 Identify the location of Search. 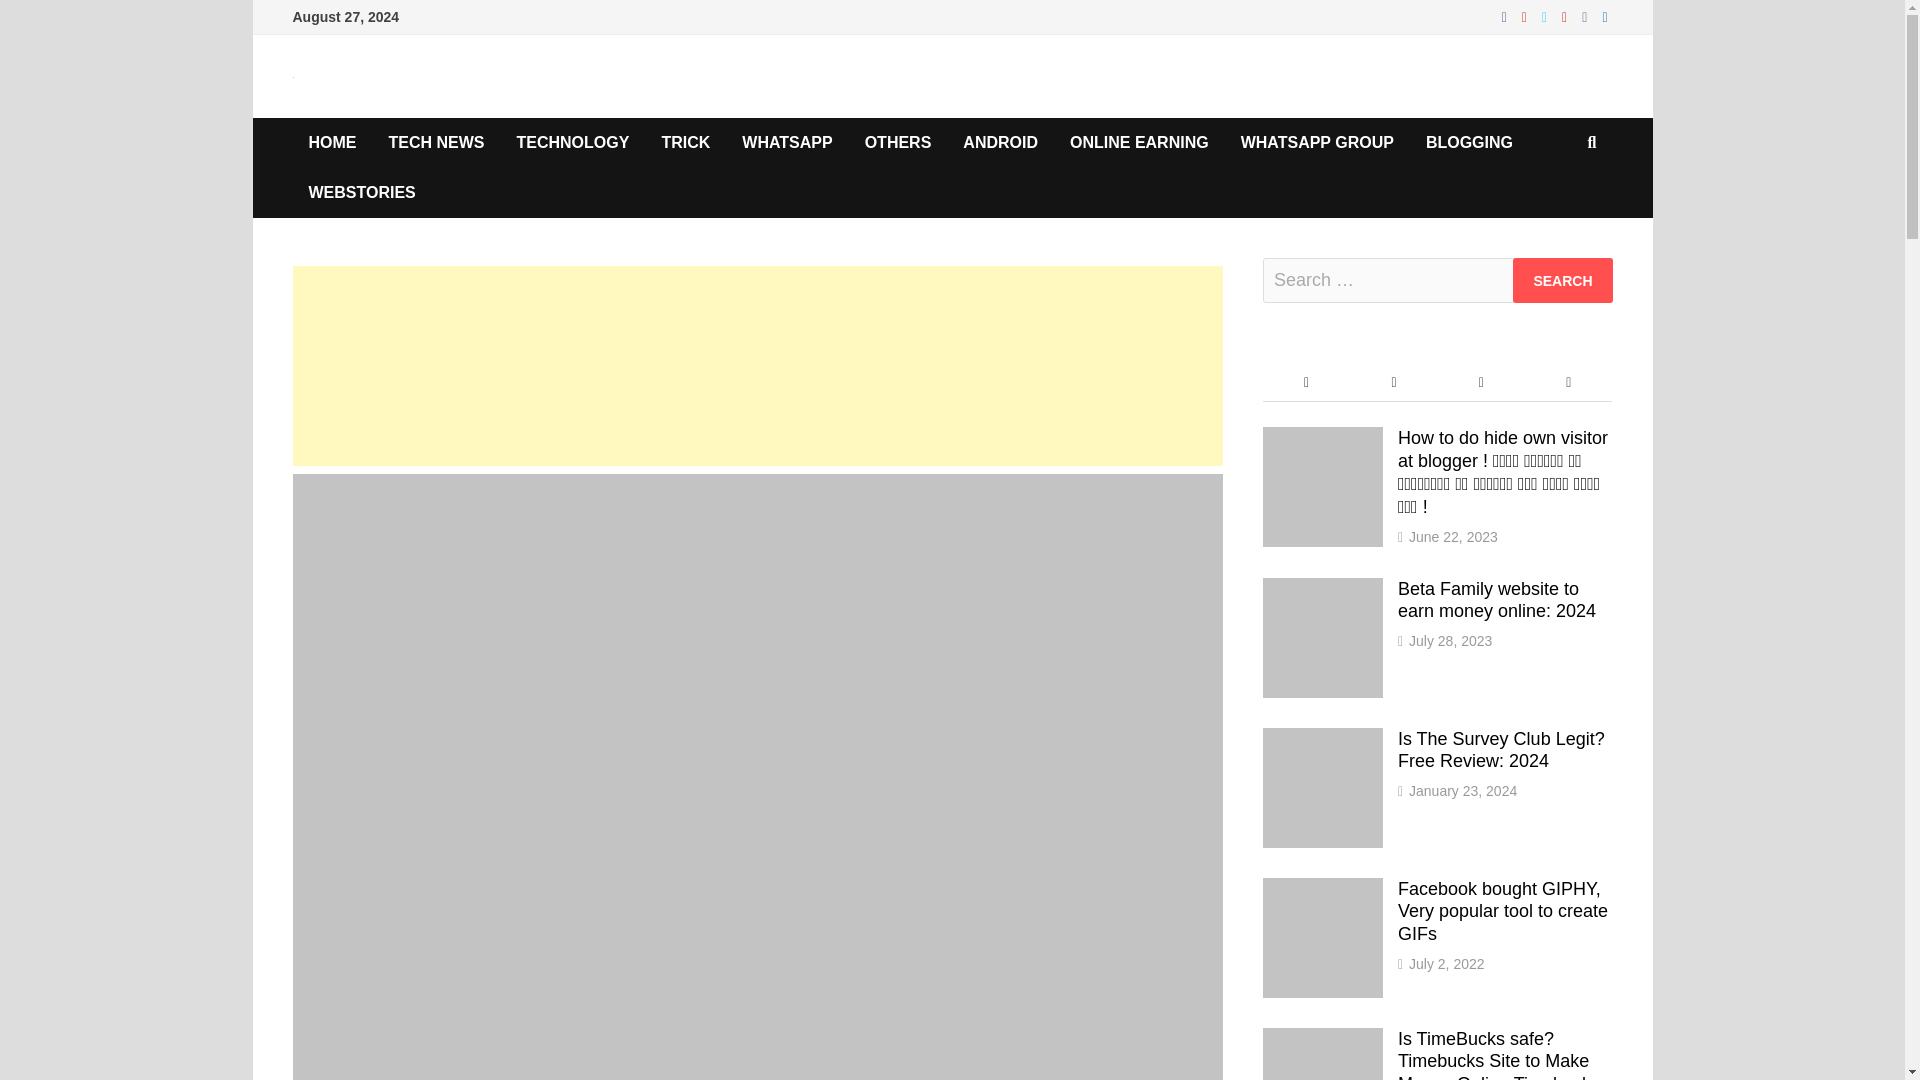
(1562, 280).